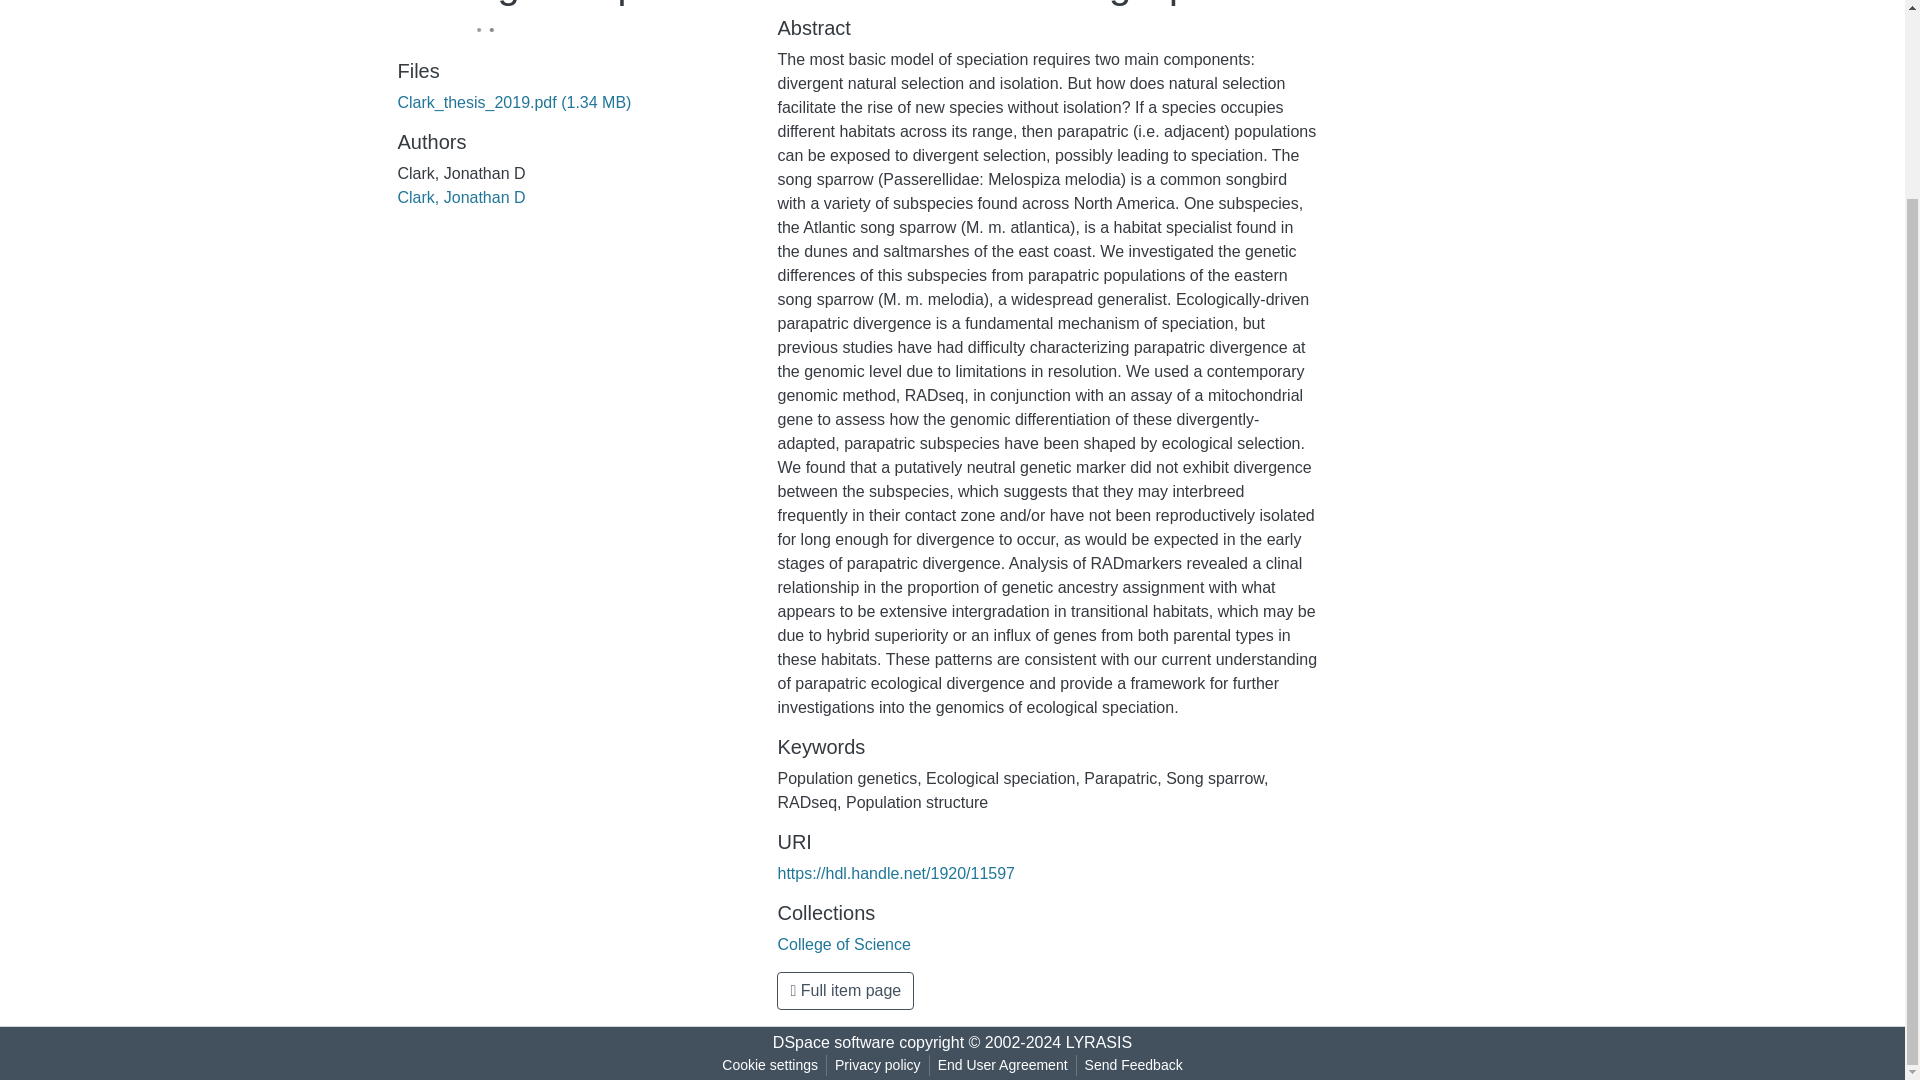 The height and width of the screenshot is (1080, 1920). Describe the element at coordinates (770, 1065) in the screenshot. I see `Cookie settings` at that location.